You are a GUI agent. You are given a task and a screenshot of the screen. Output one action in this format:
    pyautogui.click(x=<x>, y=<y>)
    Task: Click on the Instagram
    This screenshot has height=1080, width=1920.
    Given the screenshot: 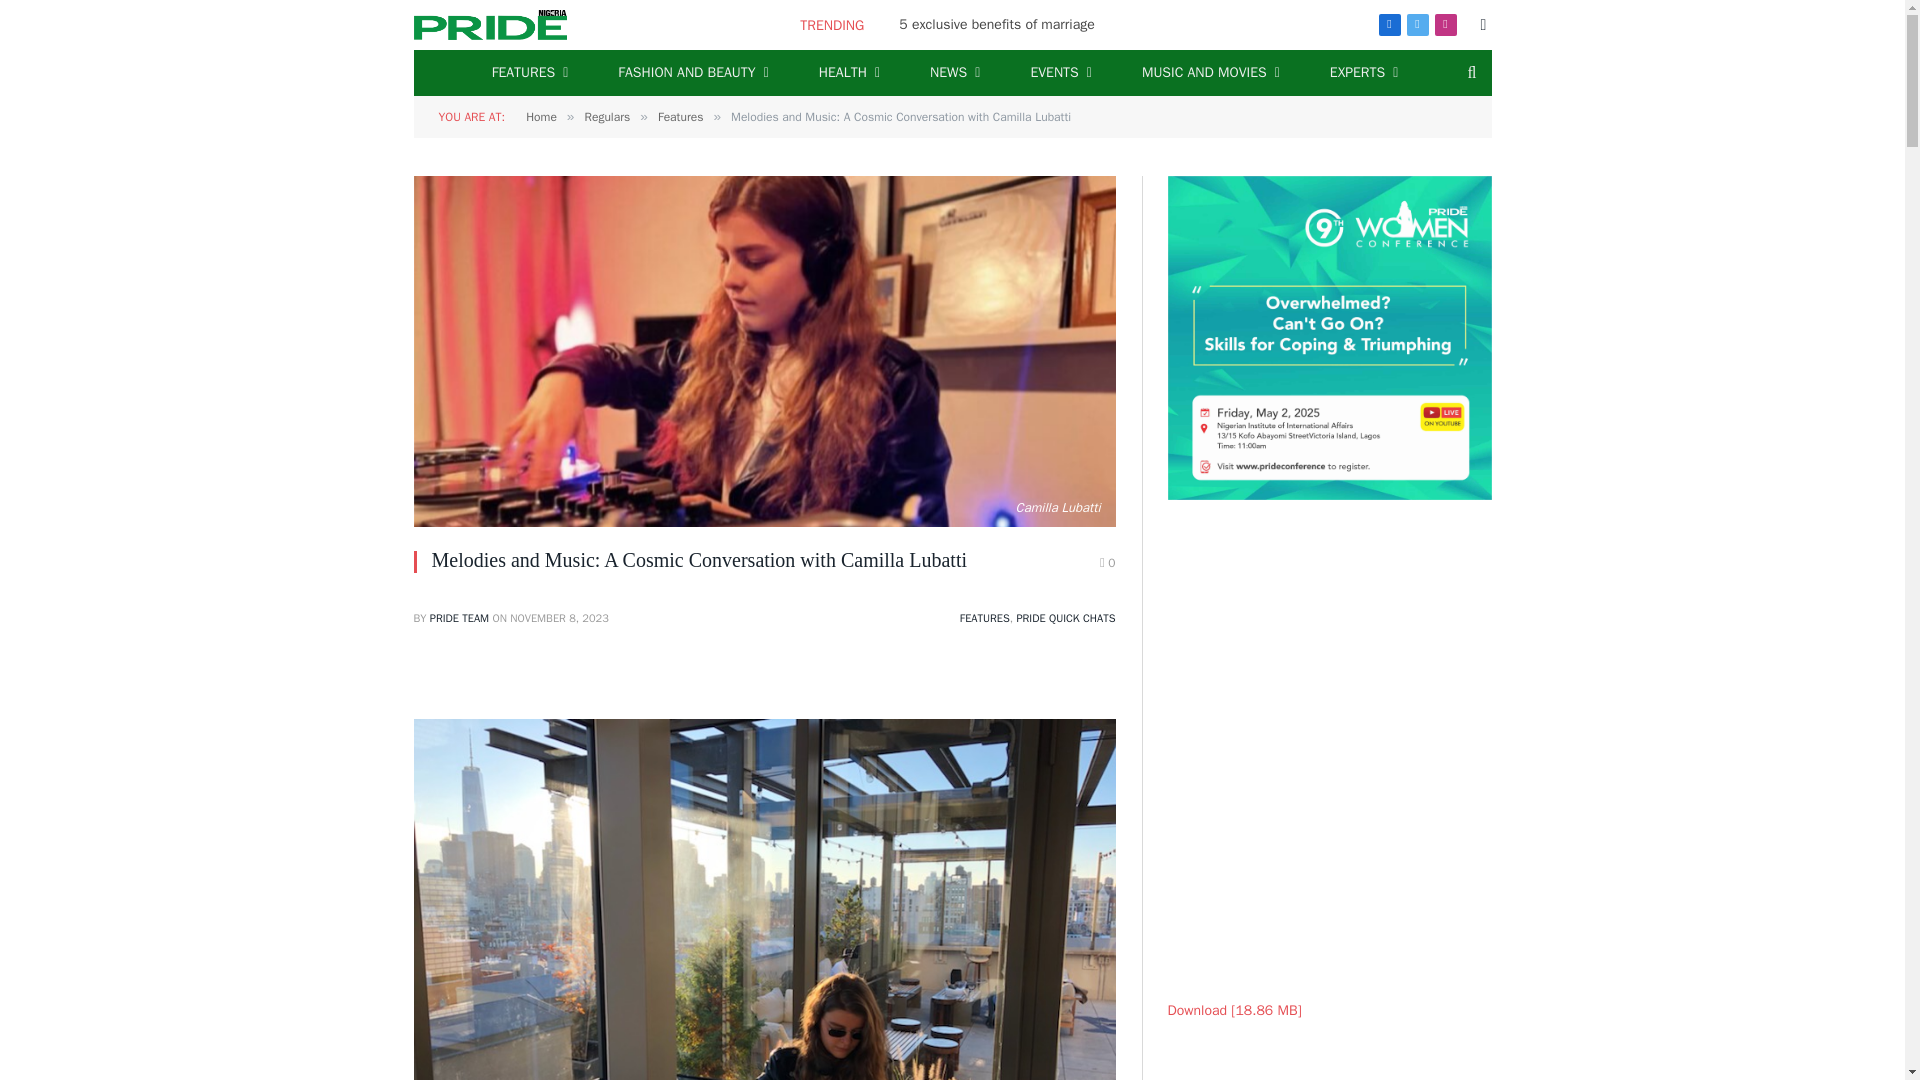 What is the action you would take?
    pyautogui.click(x=1444, y=24)
    